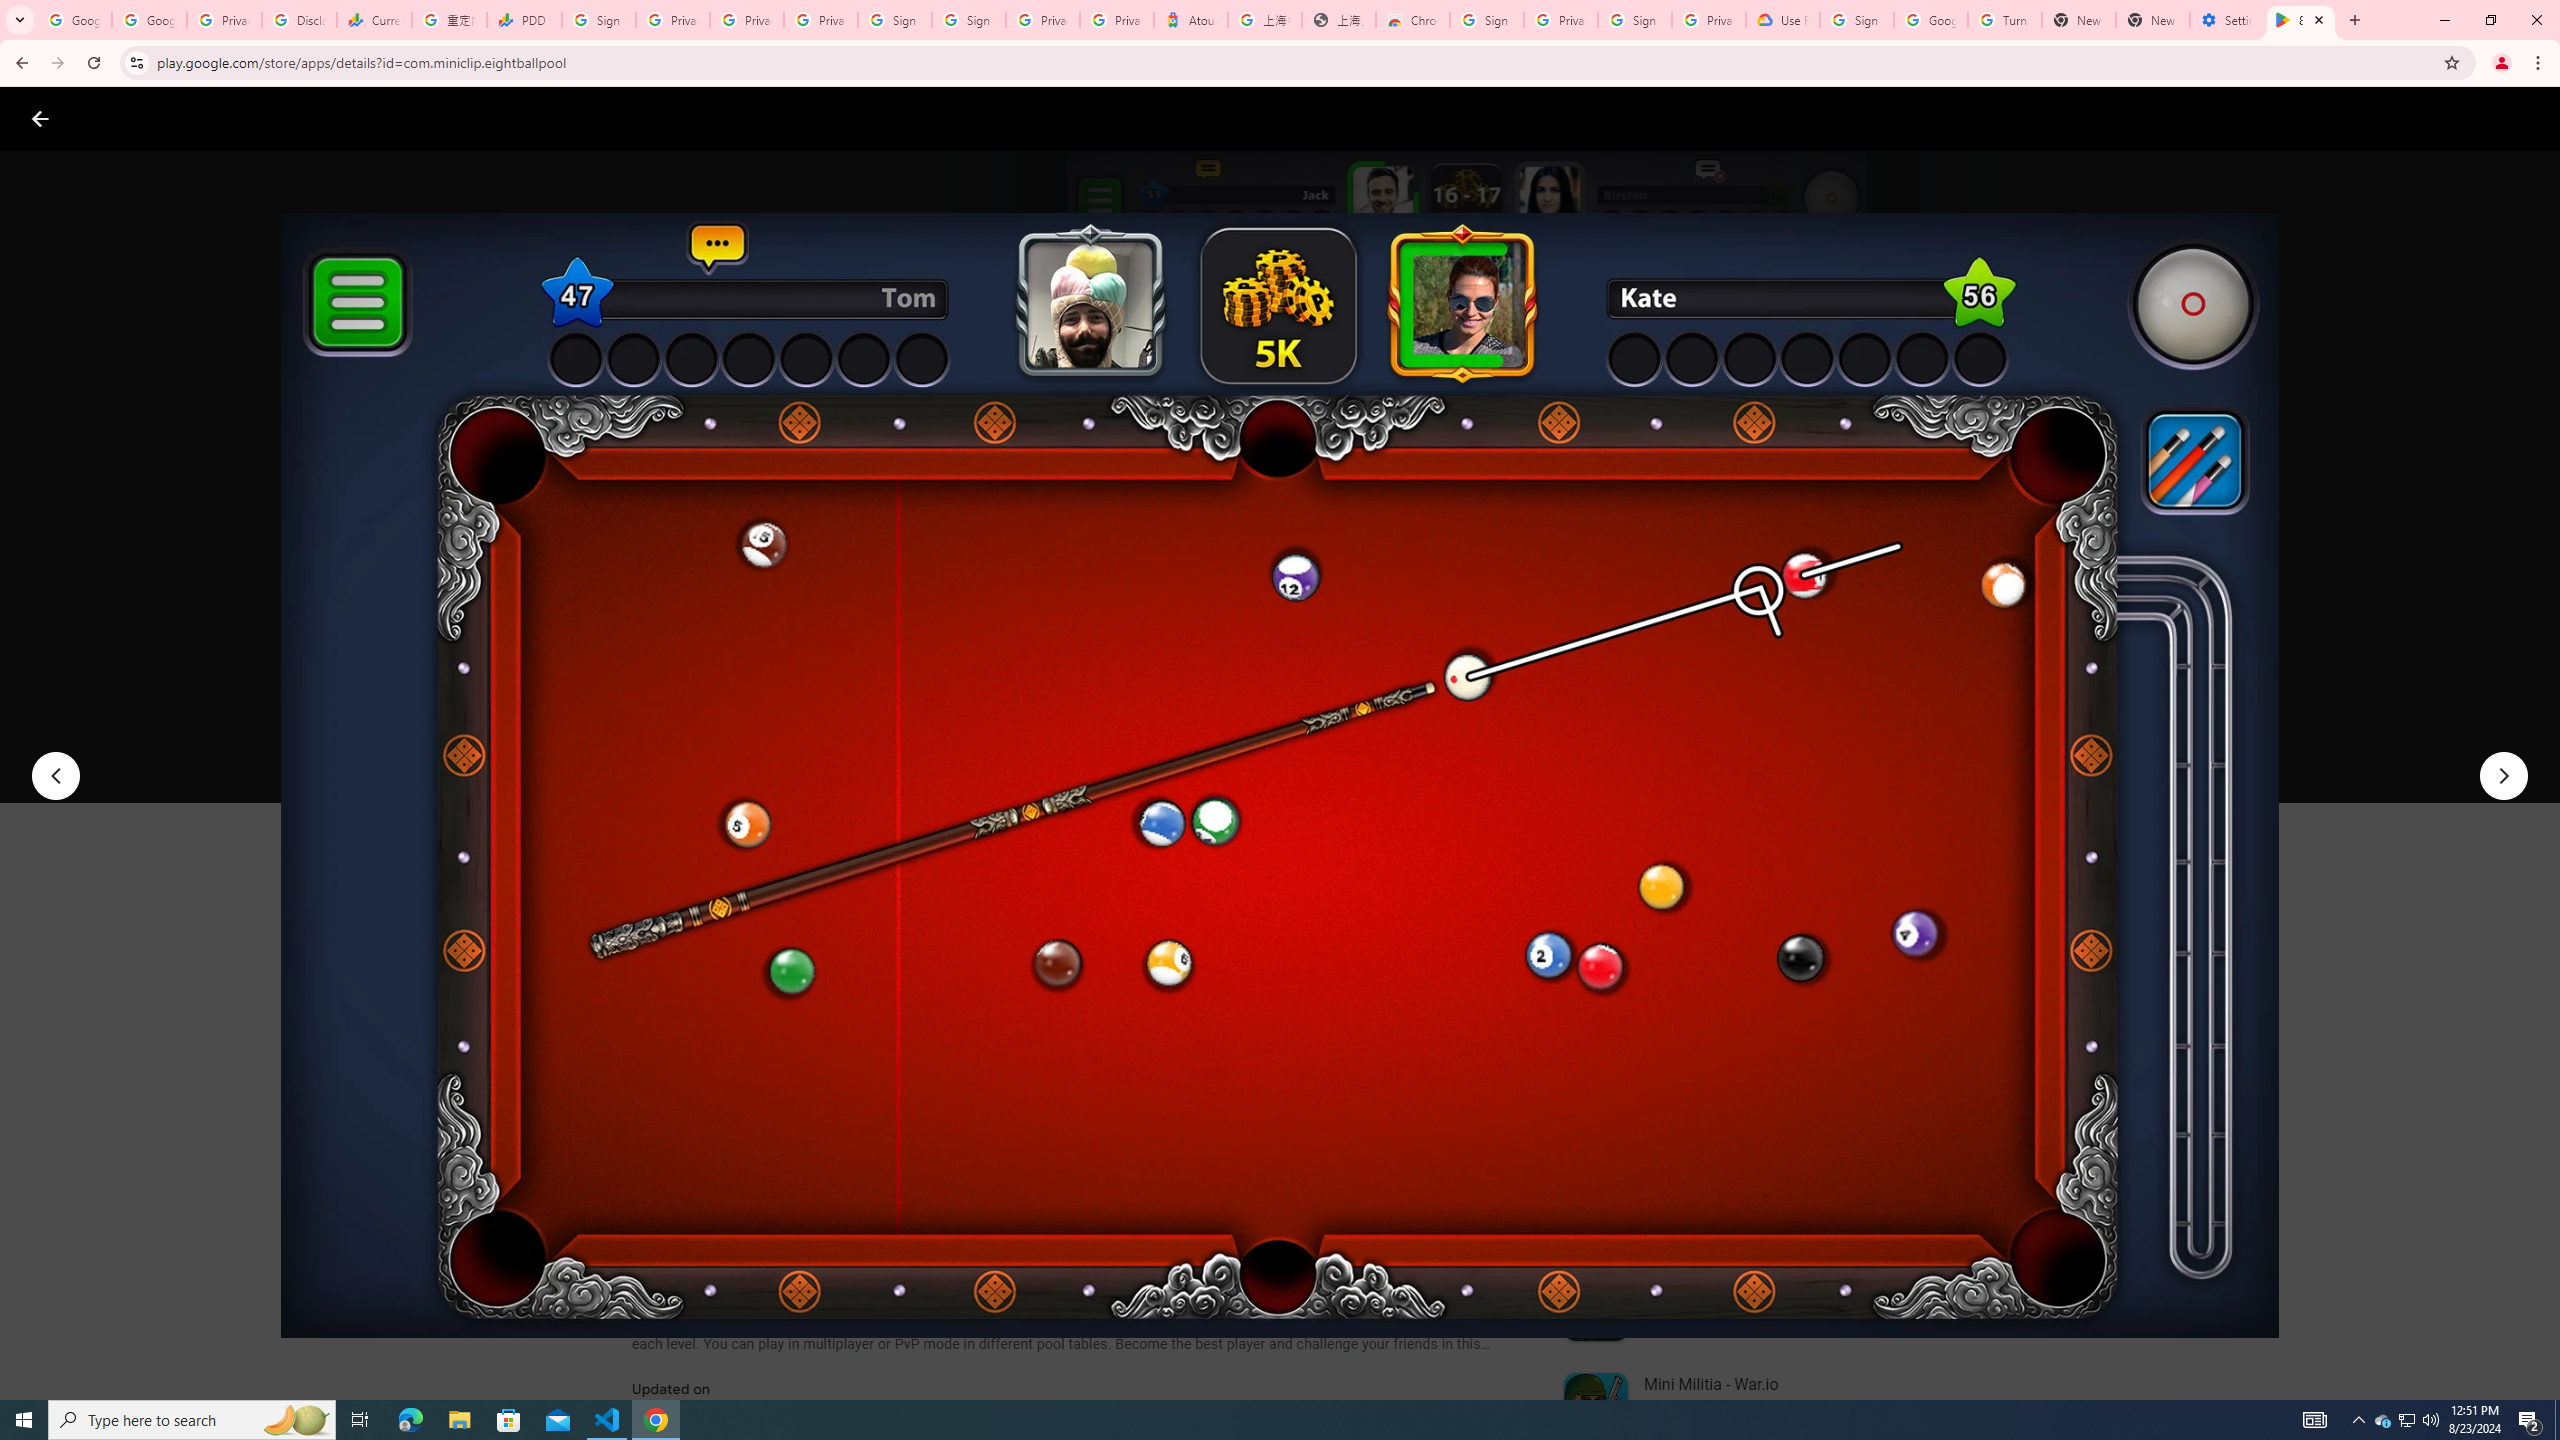 This screenshot has width=2560, height=1440. What do you see at coordinates (1012, 678) in the screenshot?
I see `More info about this content rating` at bounding box center [1012, 678].